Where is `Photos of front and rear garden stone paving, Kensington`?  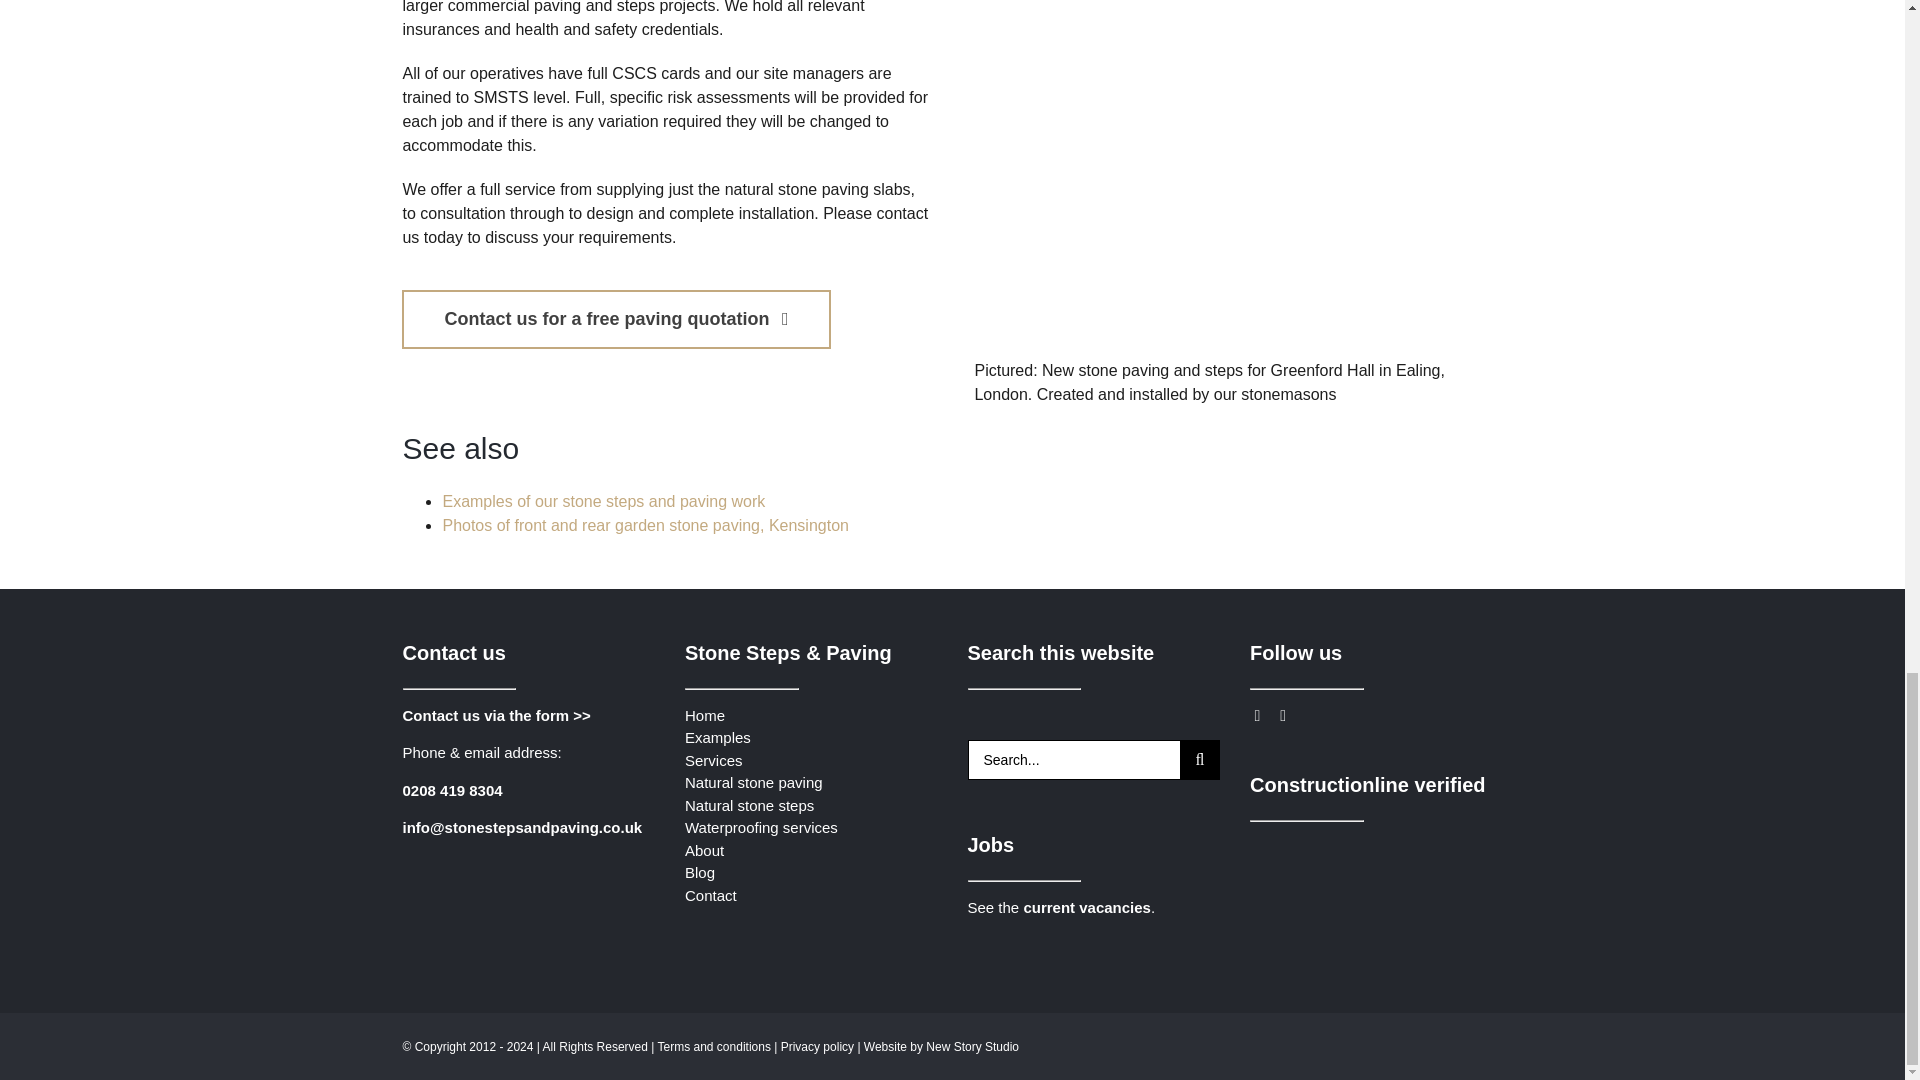
Photos of front and rear garden stone paving, Kensington is located at coordinates (644, 525).